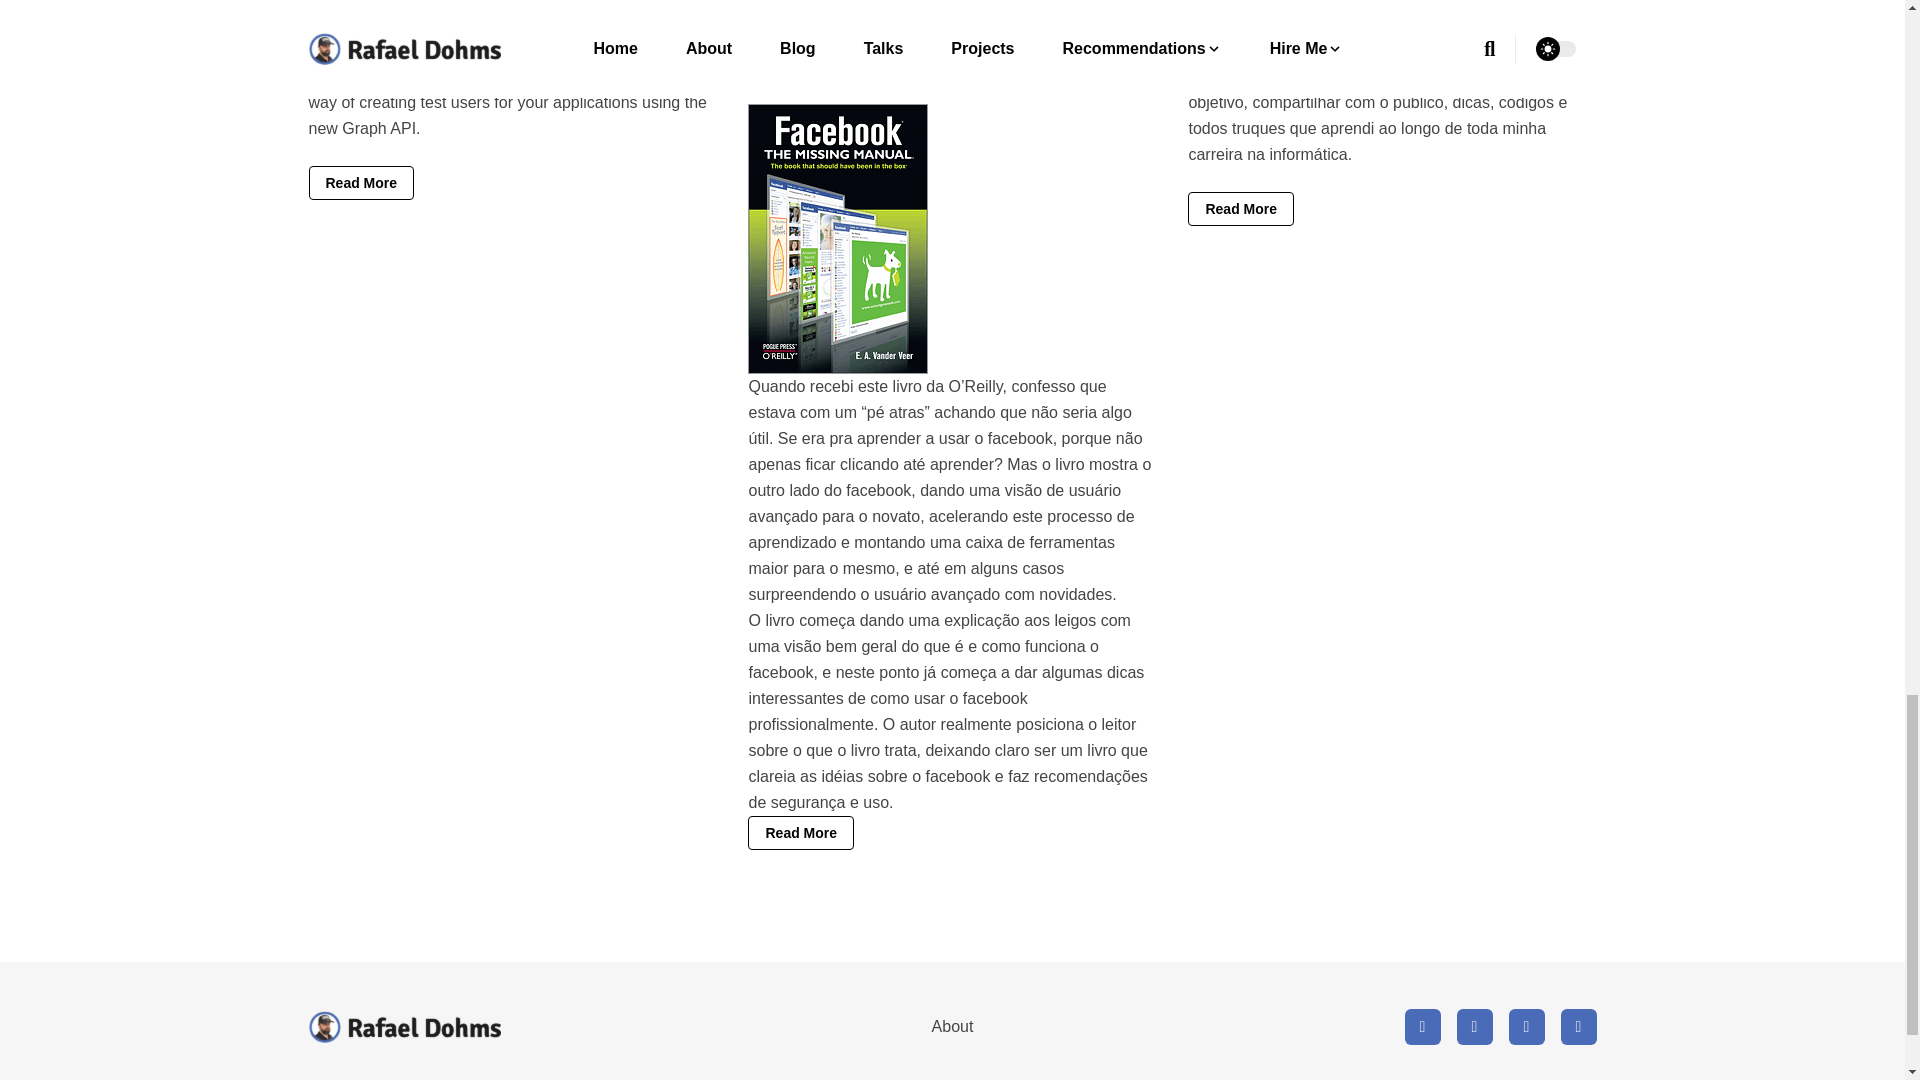 The height and width of the screenshot is (1080, 1920). Describe the element at coordinates (952, 1026) in the screenshot. I see `About` at that location.